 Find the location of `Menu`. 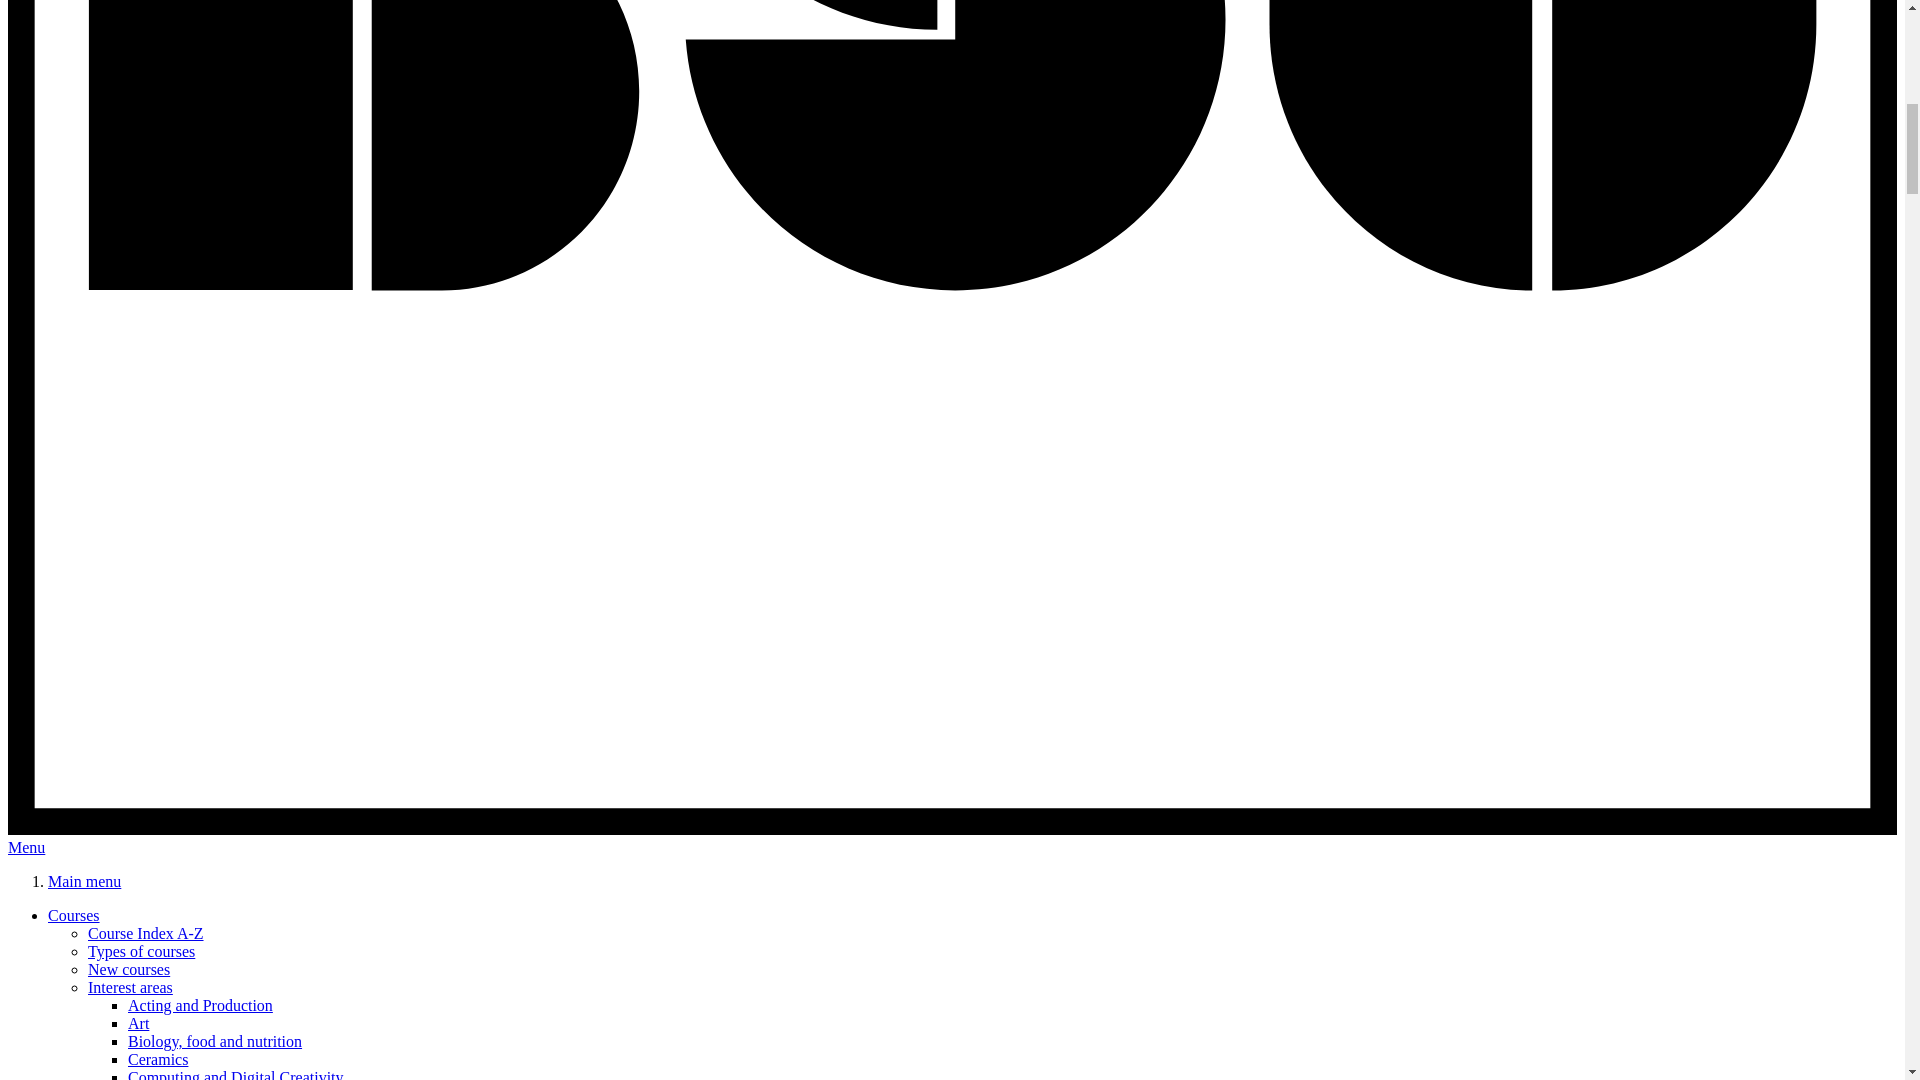

Menu is located at coordinates (26, 848).